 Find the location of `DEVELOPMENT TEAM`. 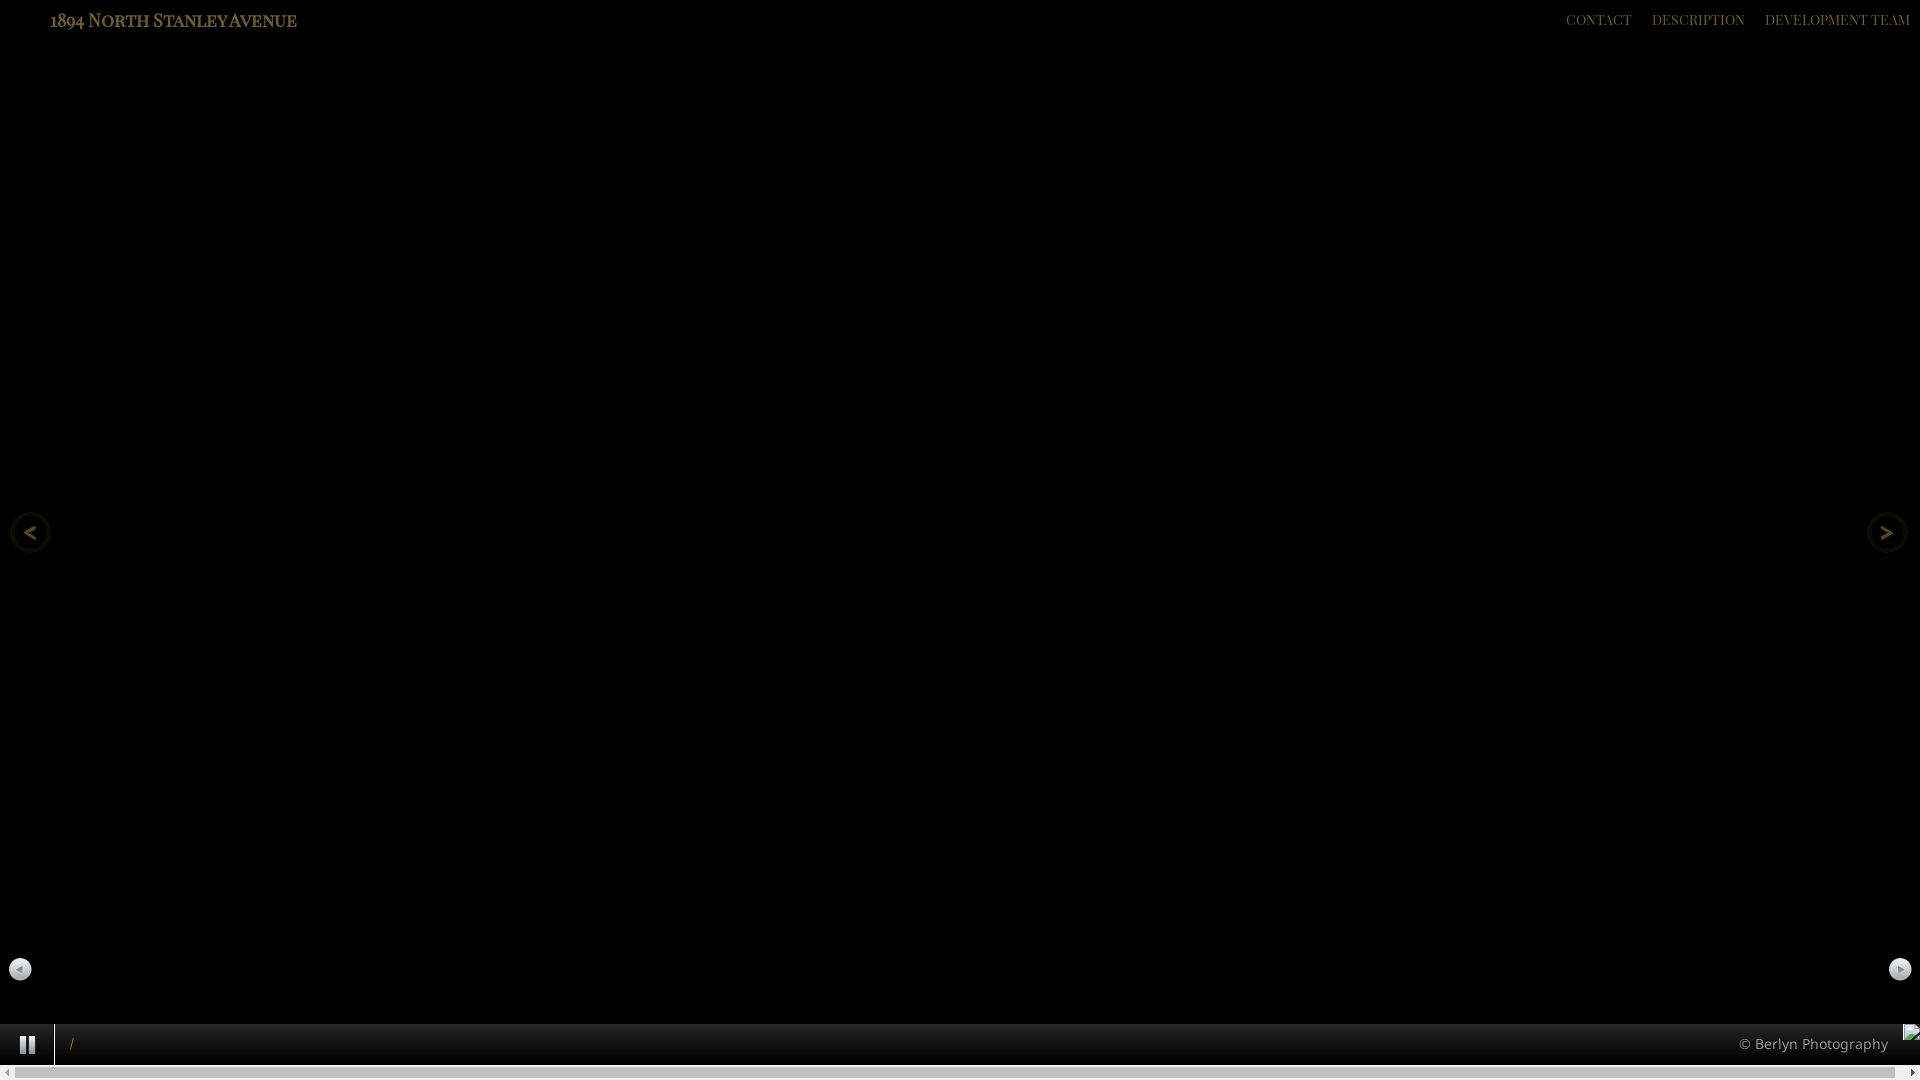

DEVELOPMENT TEAM is located at coordinates (1838, 20).